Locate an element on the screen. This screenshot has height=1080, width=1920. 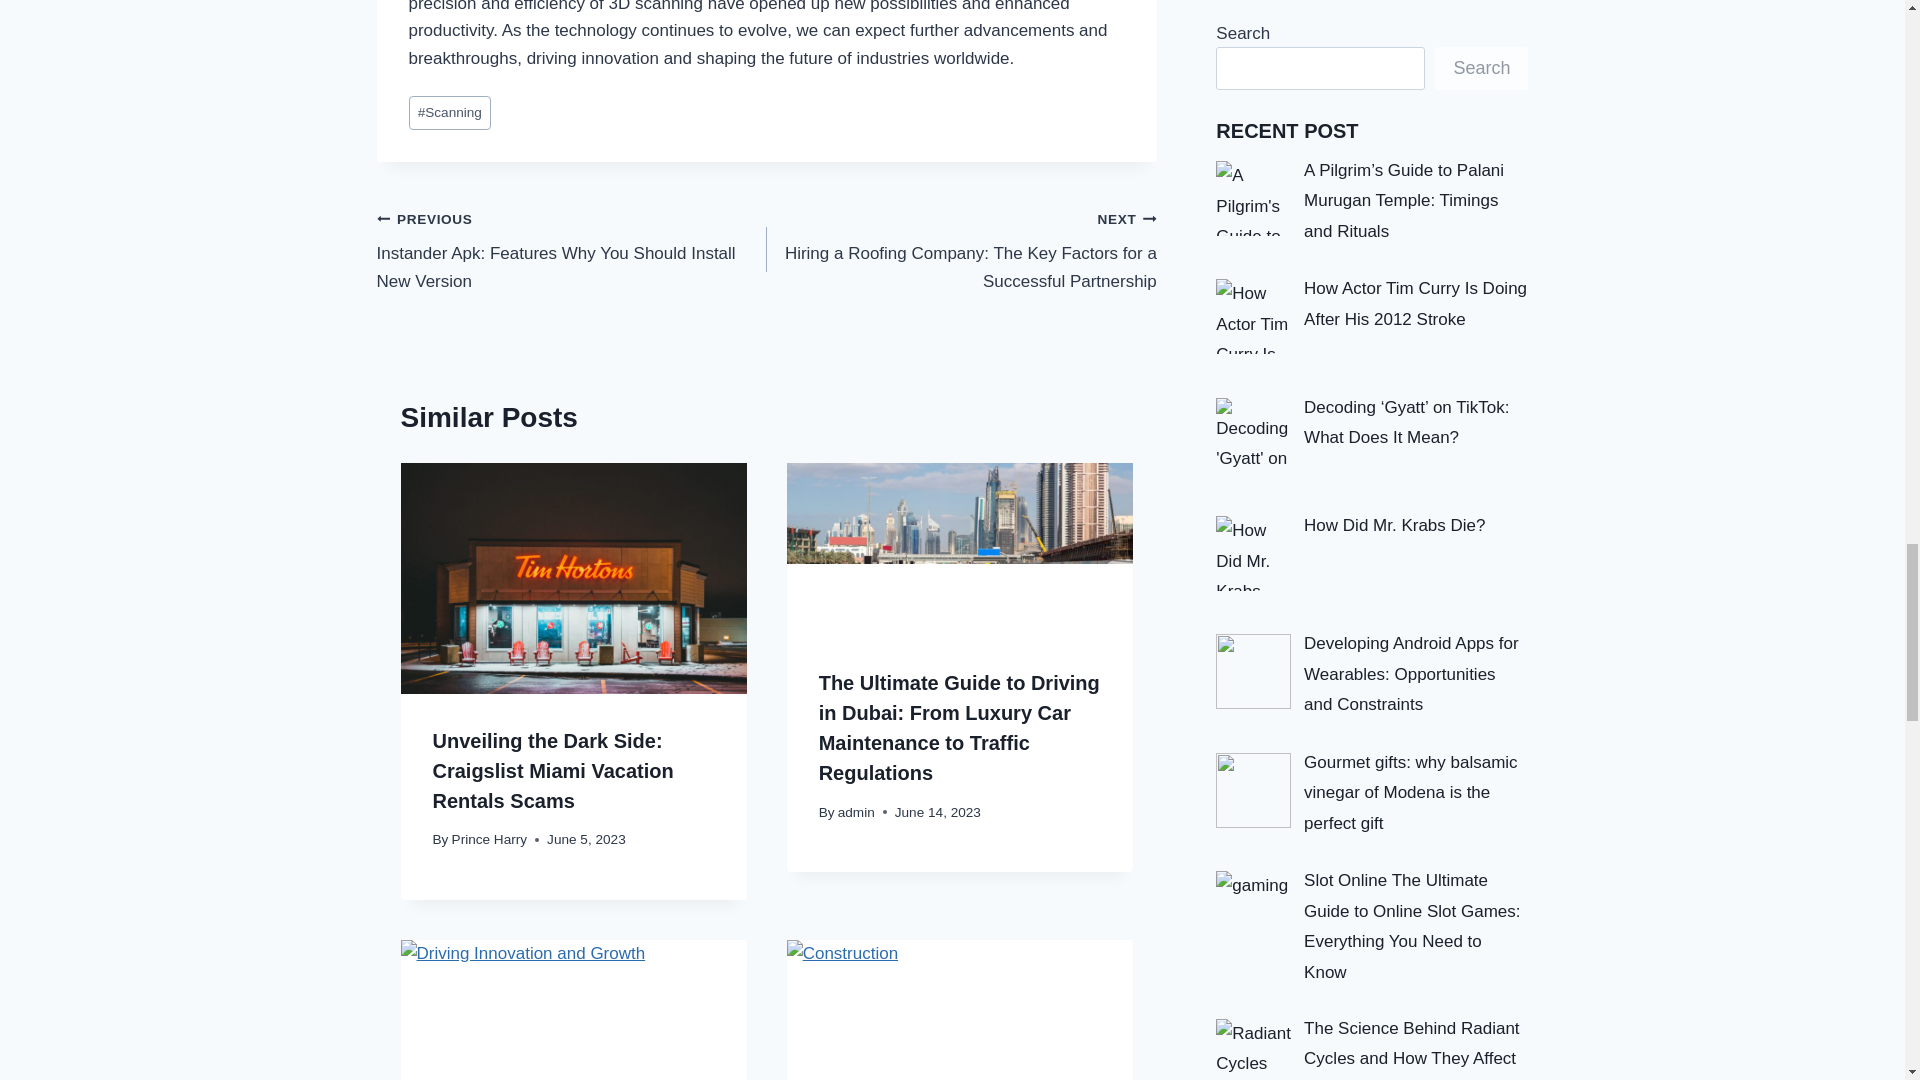
Prince Harry is located at coordinates (490, 838).